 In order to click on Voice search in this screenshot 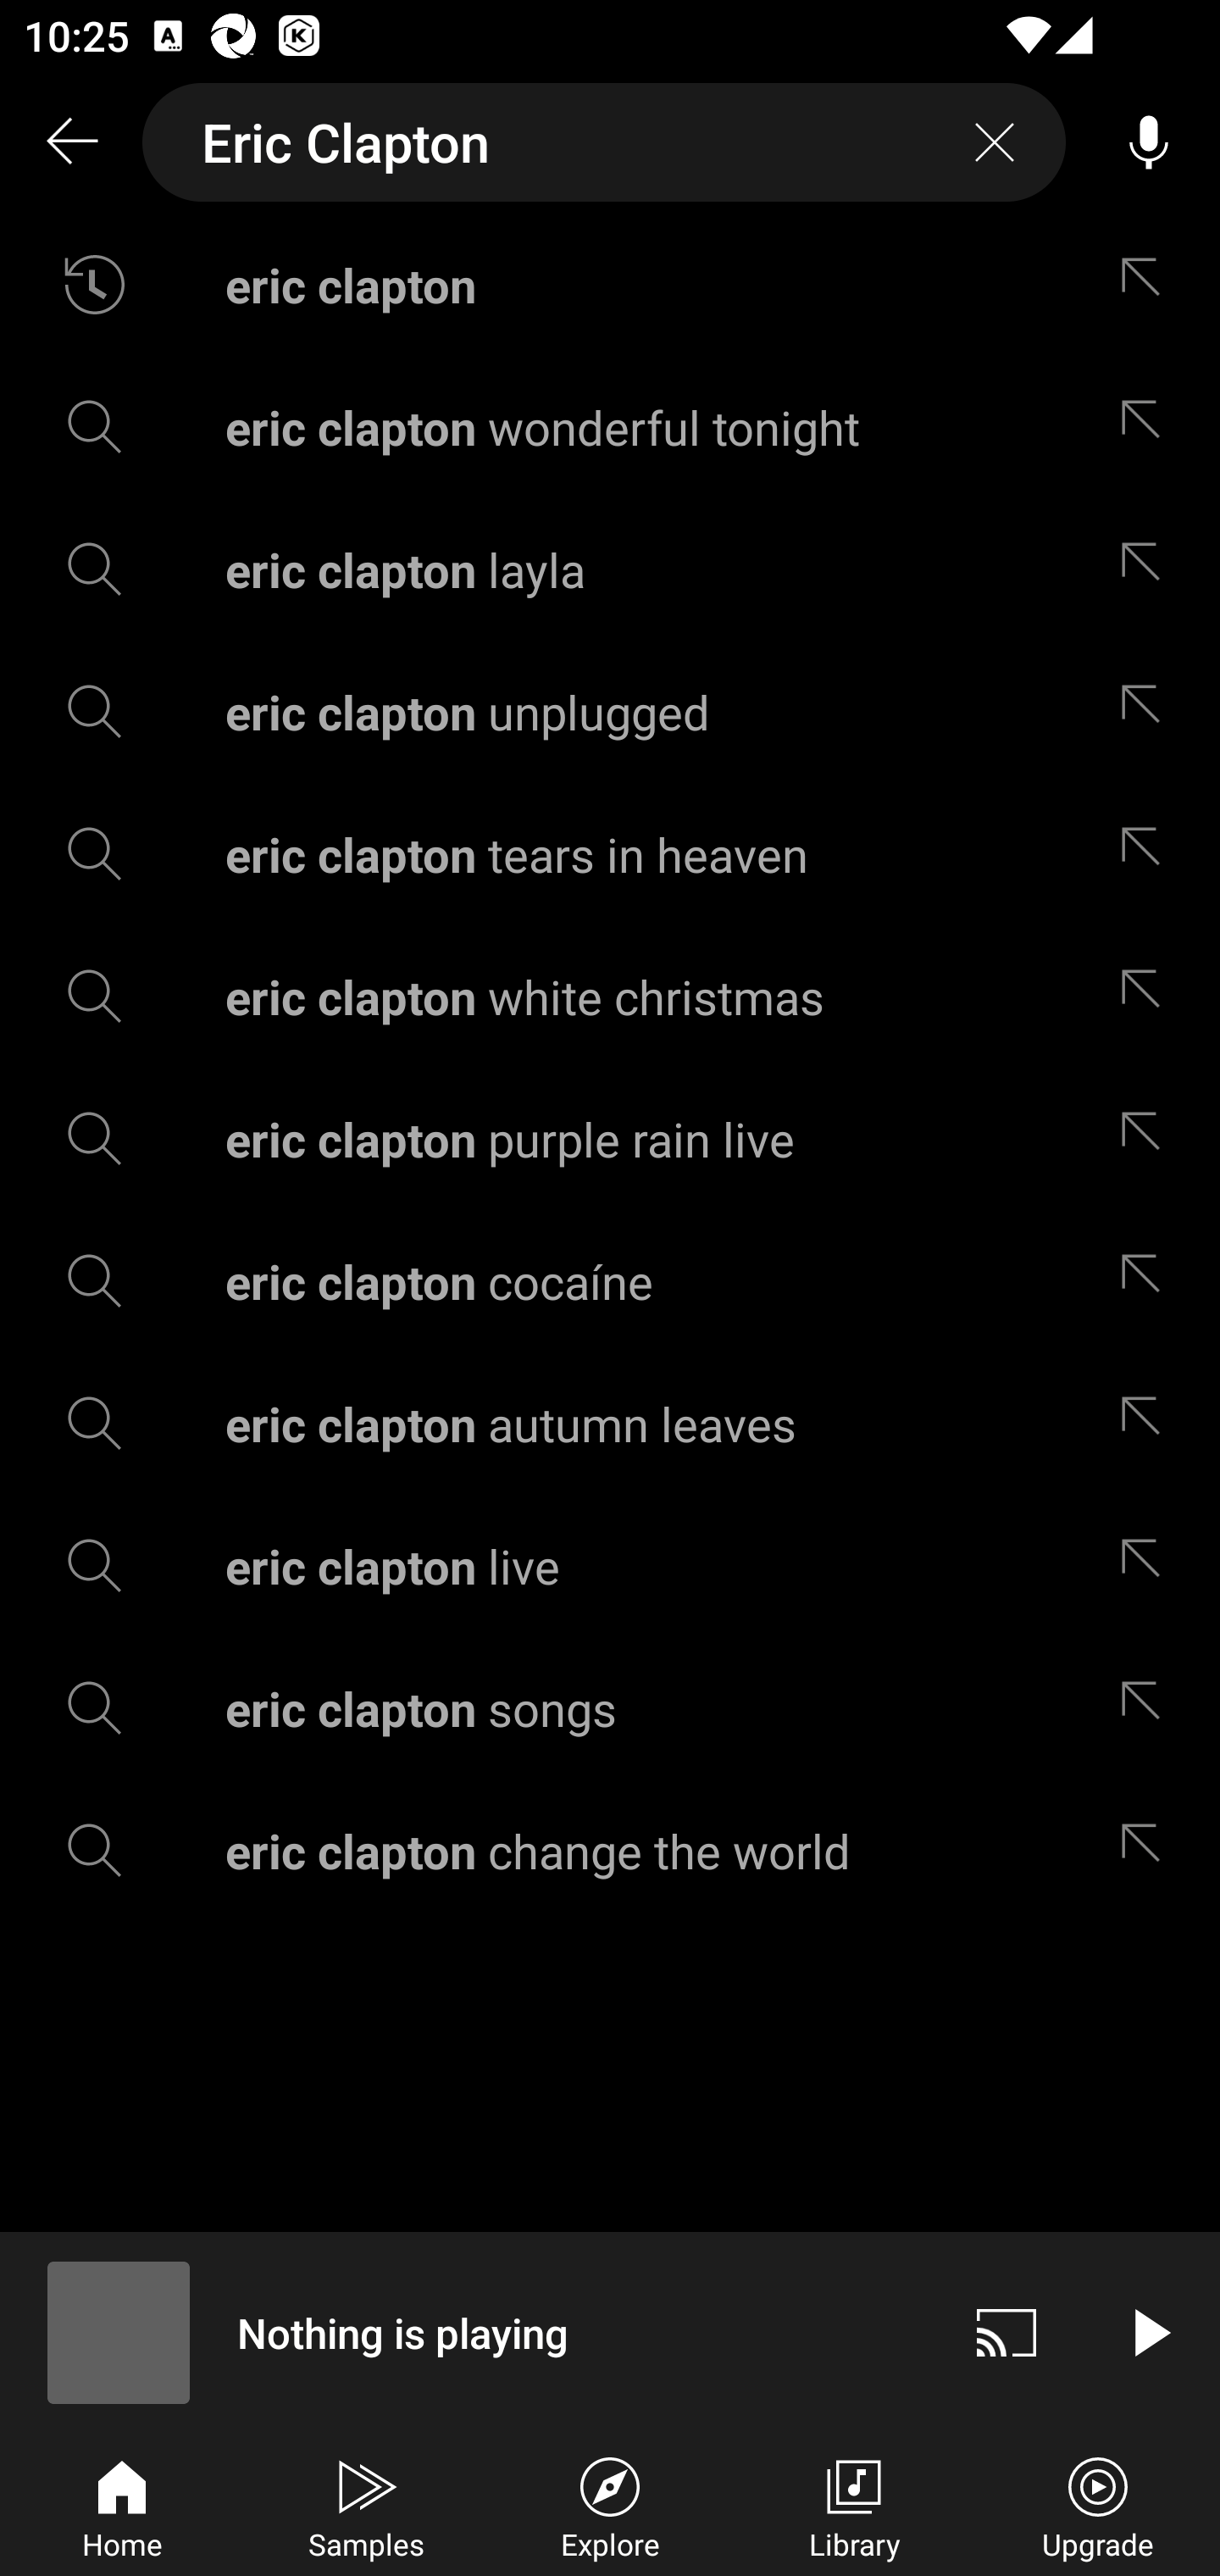, I will do `click(1149, 142)`.